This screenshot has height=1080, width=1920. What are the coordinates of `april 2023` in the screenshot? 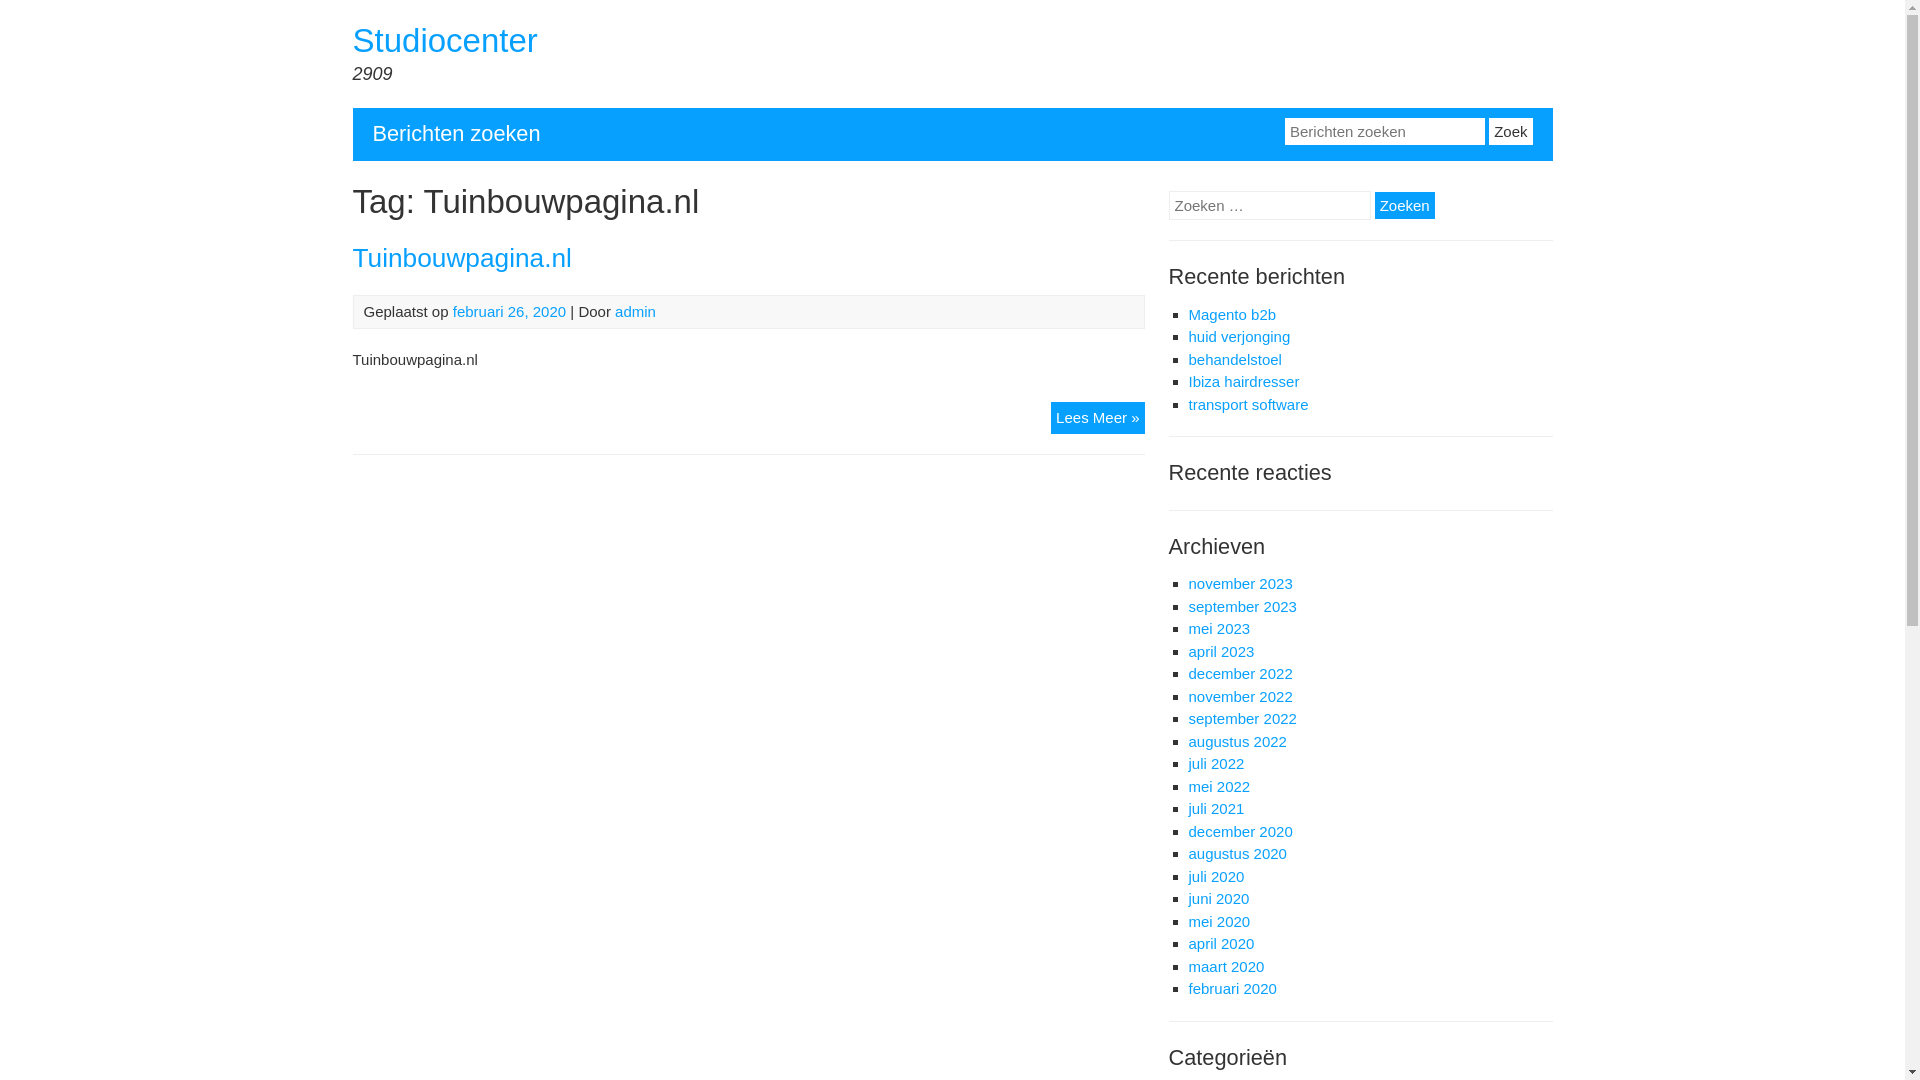 It's located at (1221, 652).